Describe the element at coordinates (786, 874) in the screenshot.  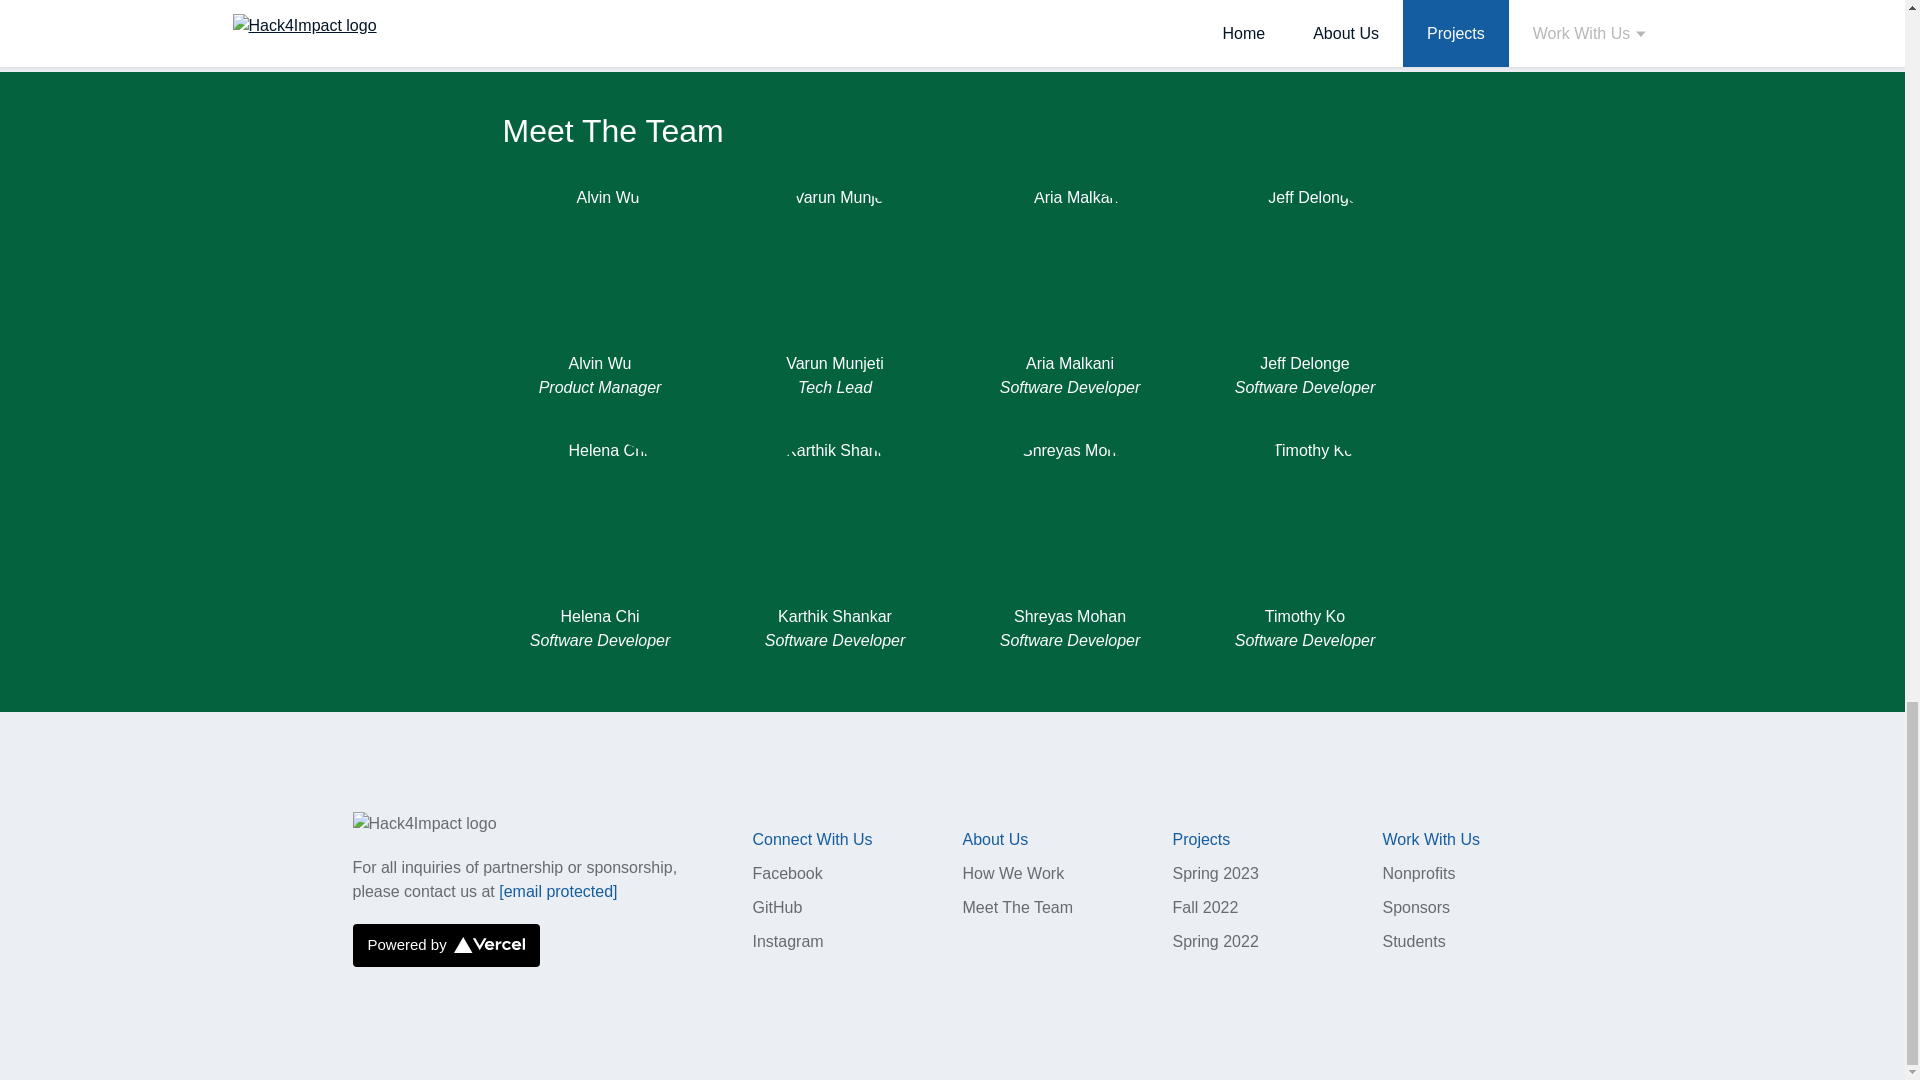
I see `Facebook` at that location.